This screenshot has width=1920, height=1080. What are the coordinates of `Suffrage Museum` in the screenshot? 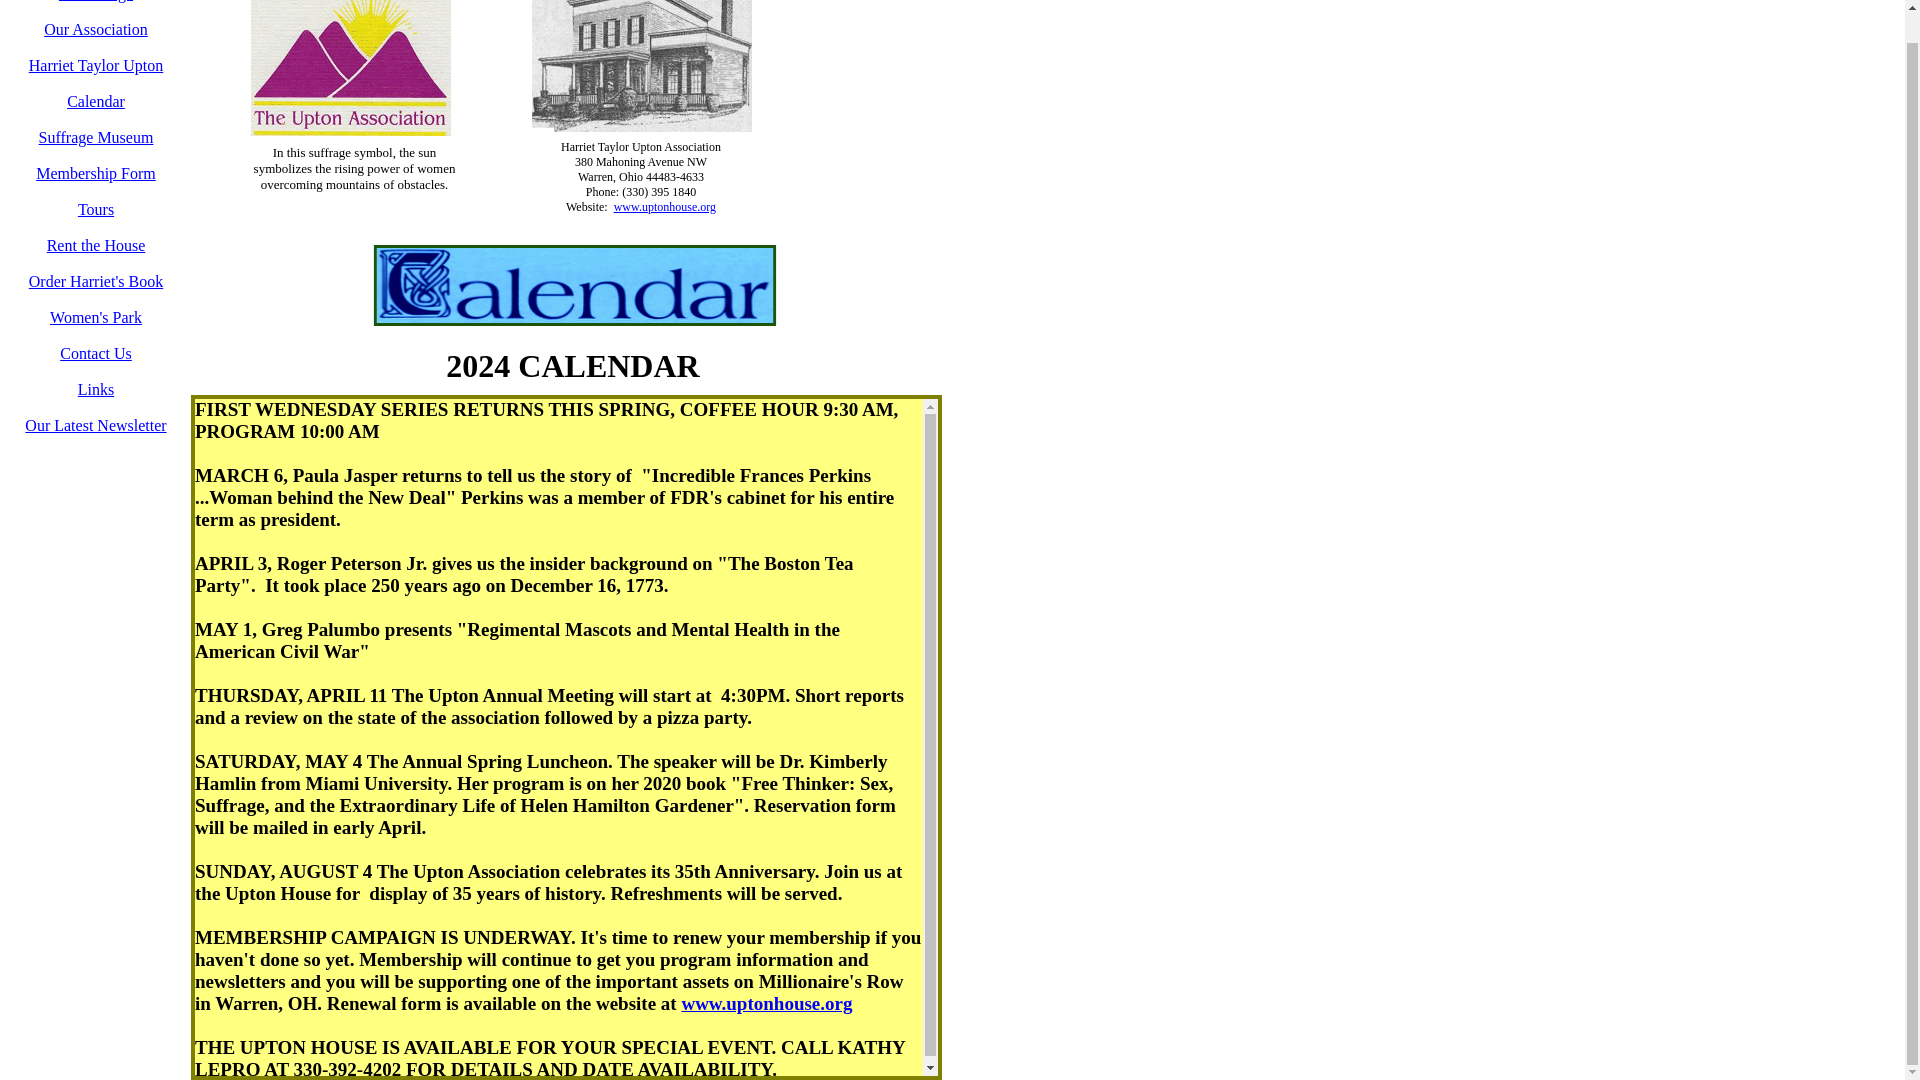 It's located at (96, 136).